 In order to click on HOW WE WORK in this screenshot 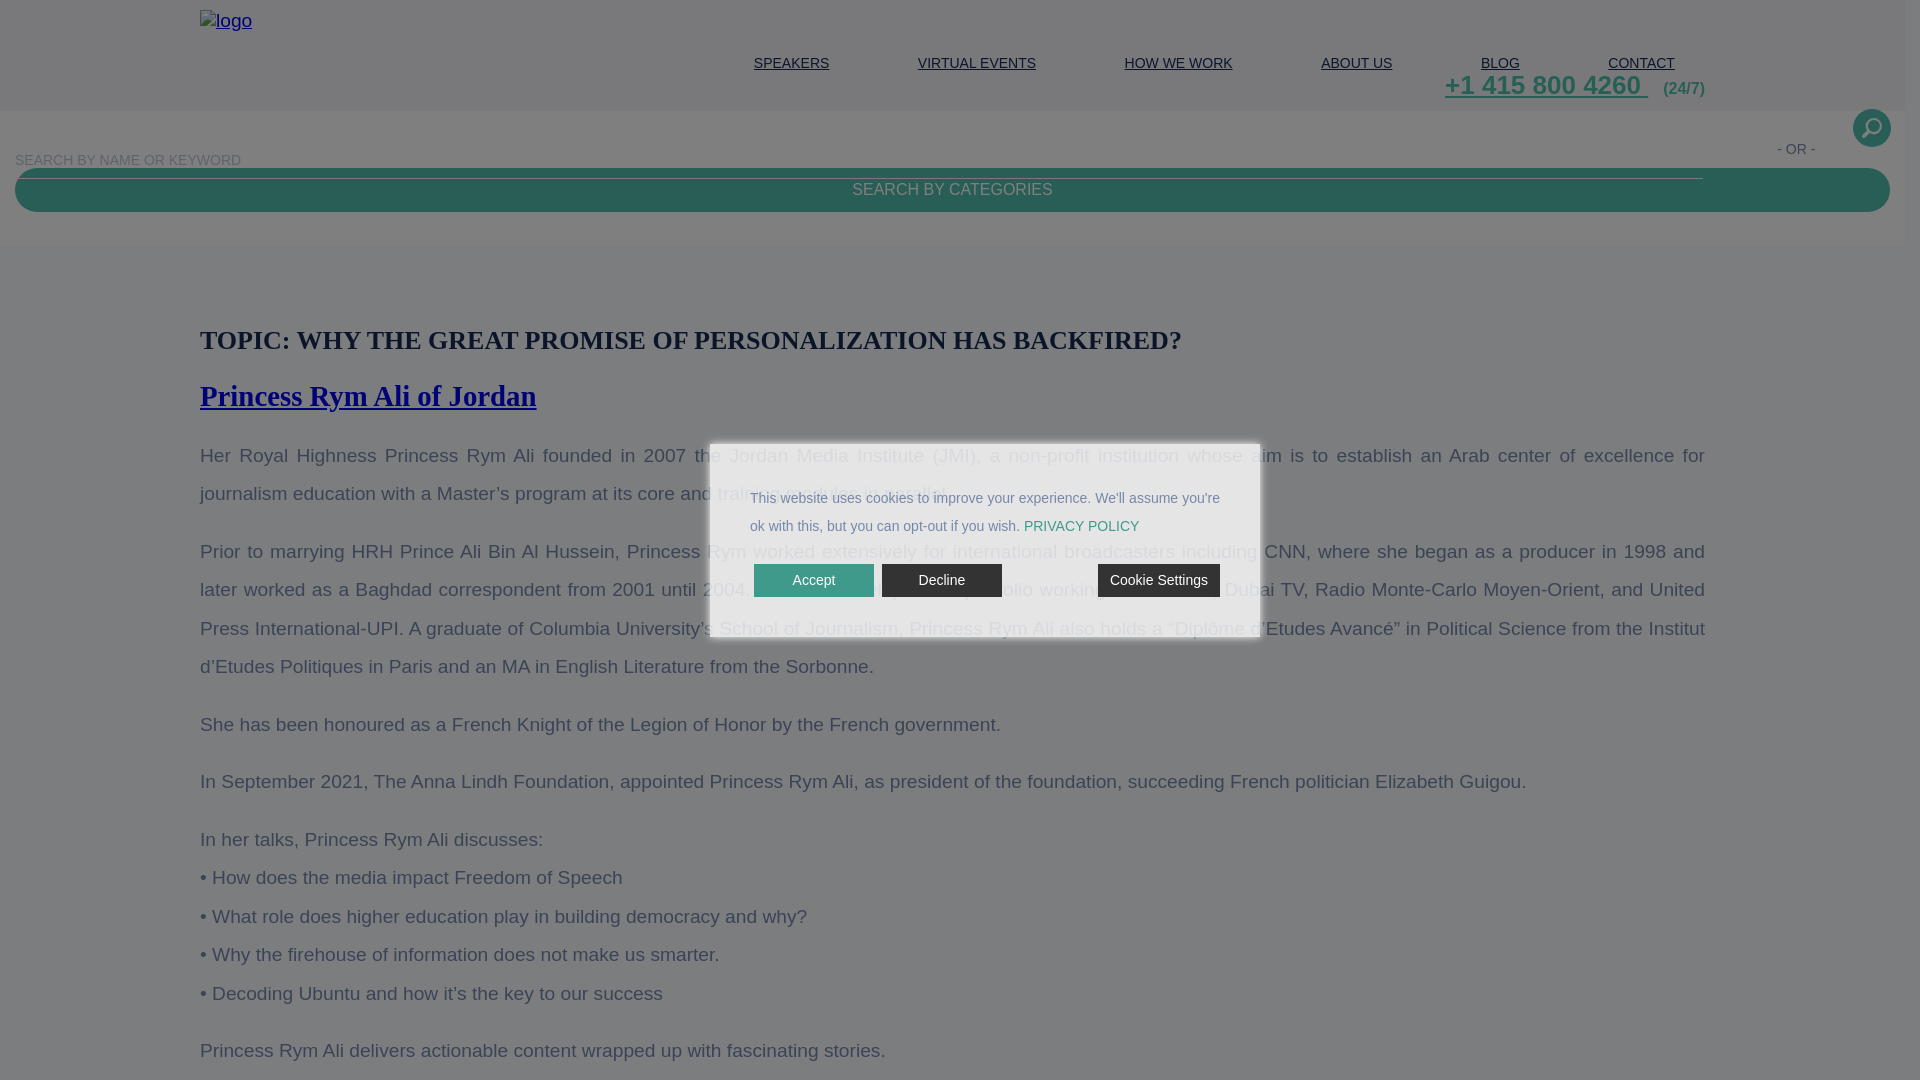, I will do `click(1178, 65)`.